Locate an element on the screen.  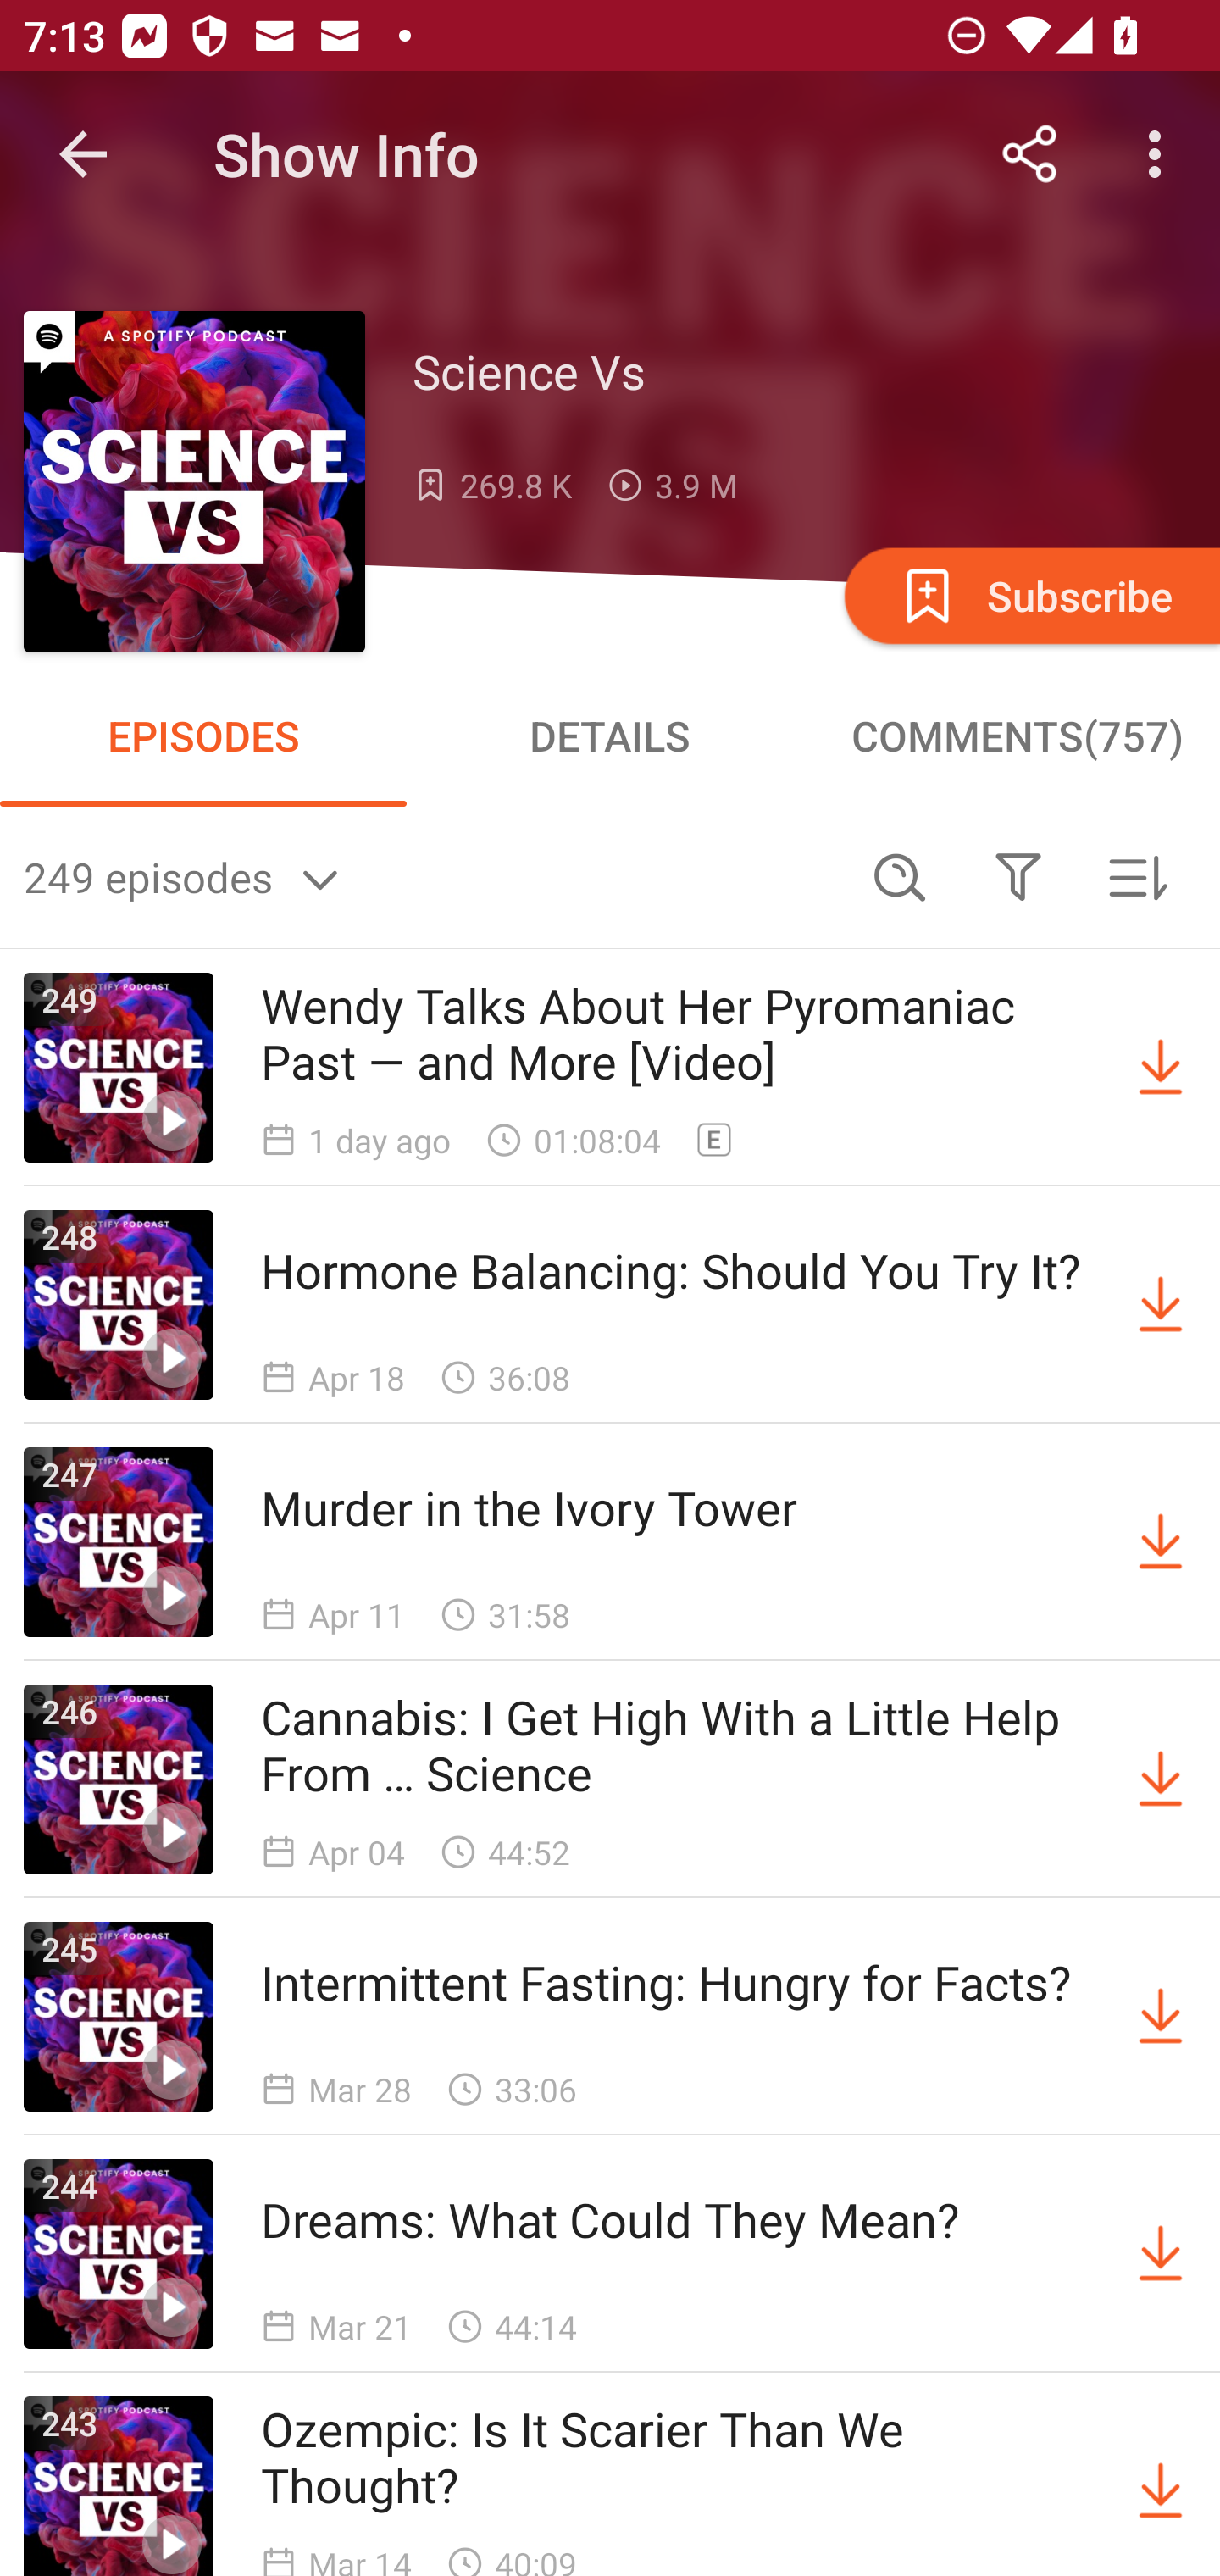
 Sorted by newest first is located at coordinates (1137, 876).